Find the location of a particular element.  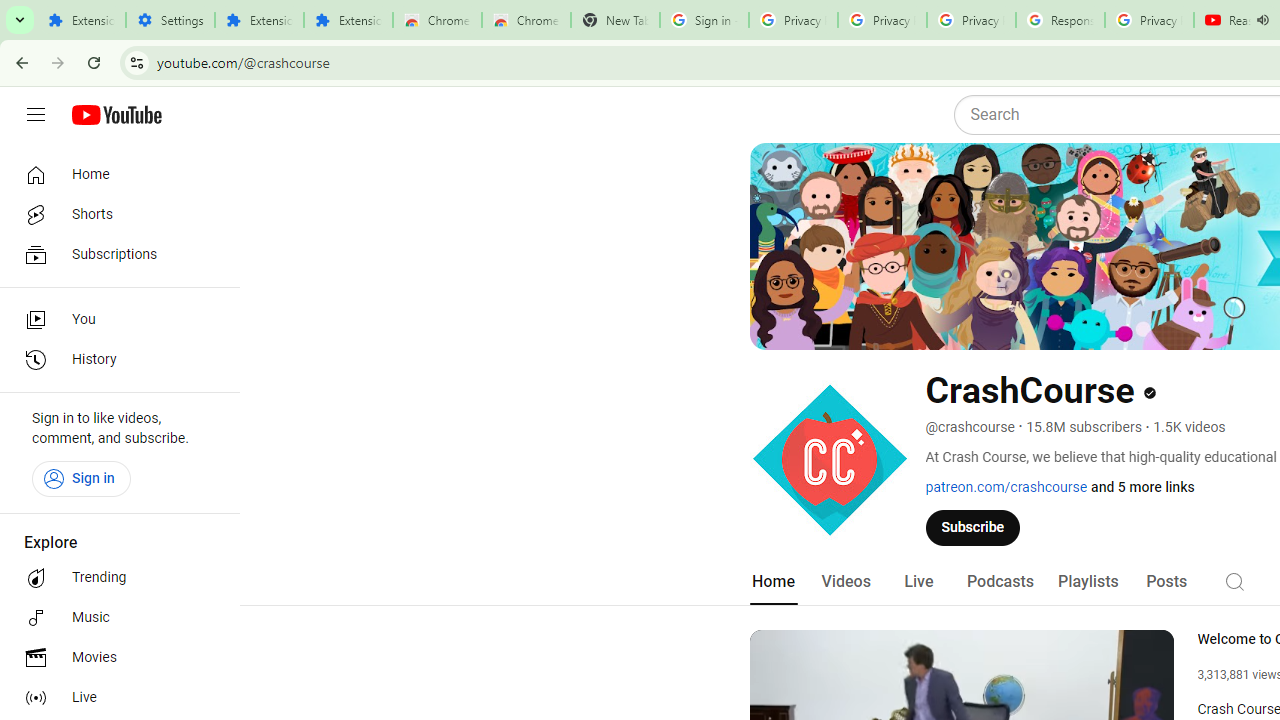

Videos is located at coordinates (845, 582).